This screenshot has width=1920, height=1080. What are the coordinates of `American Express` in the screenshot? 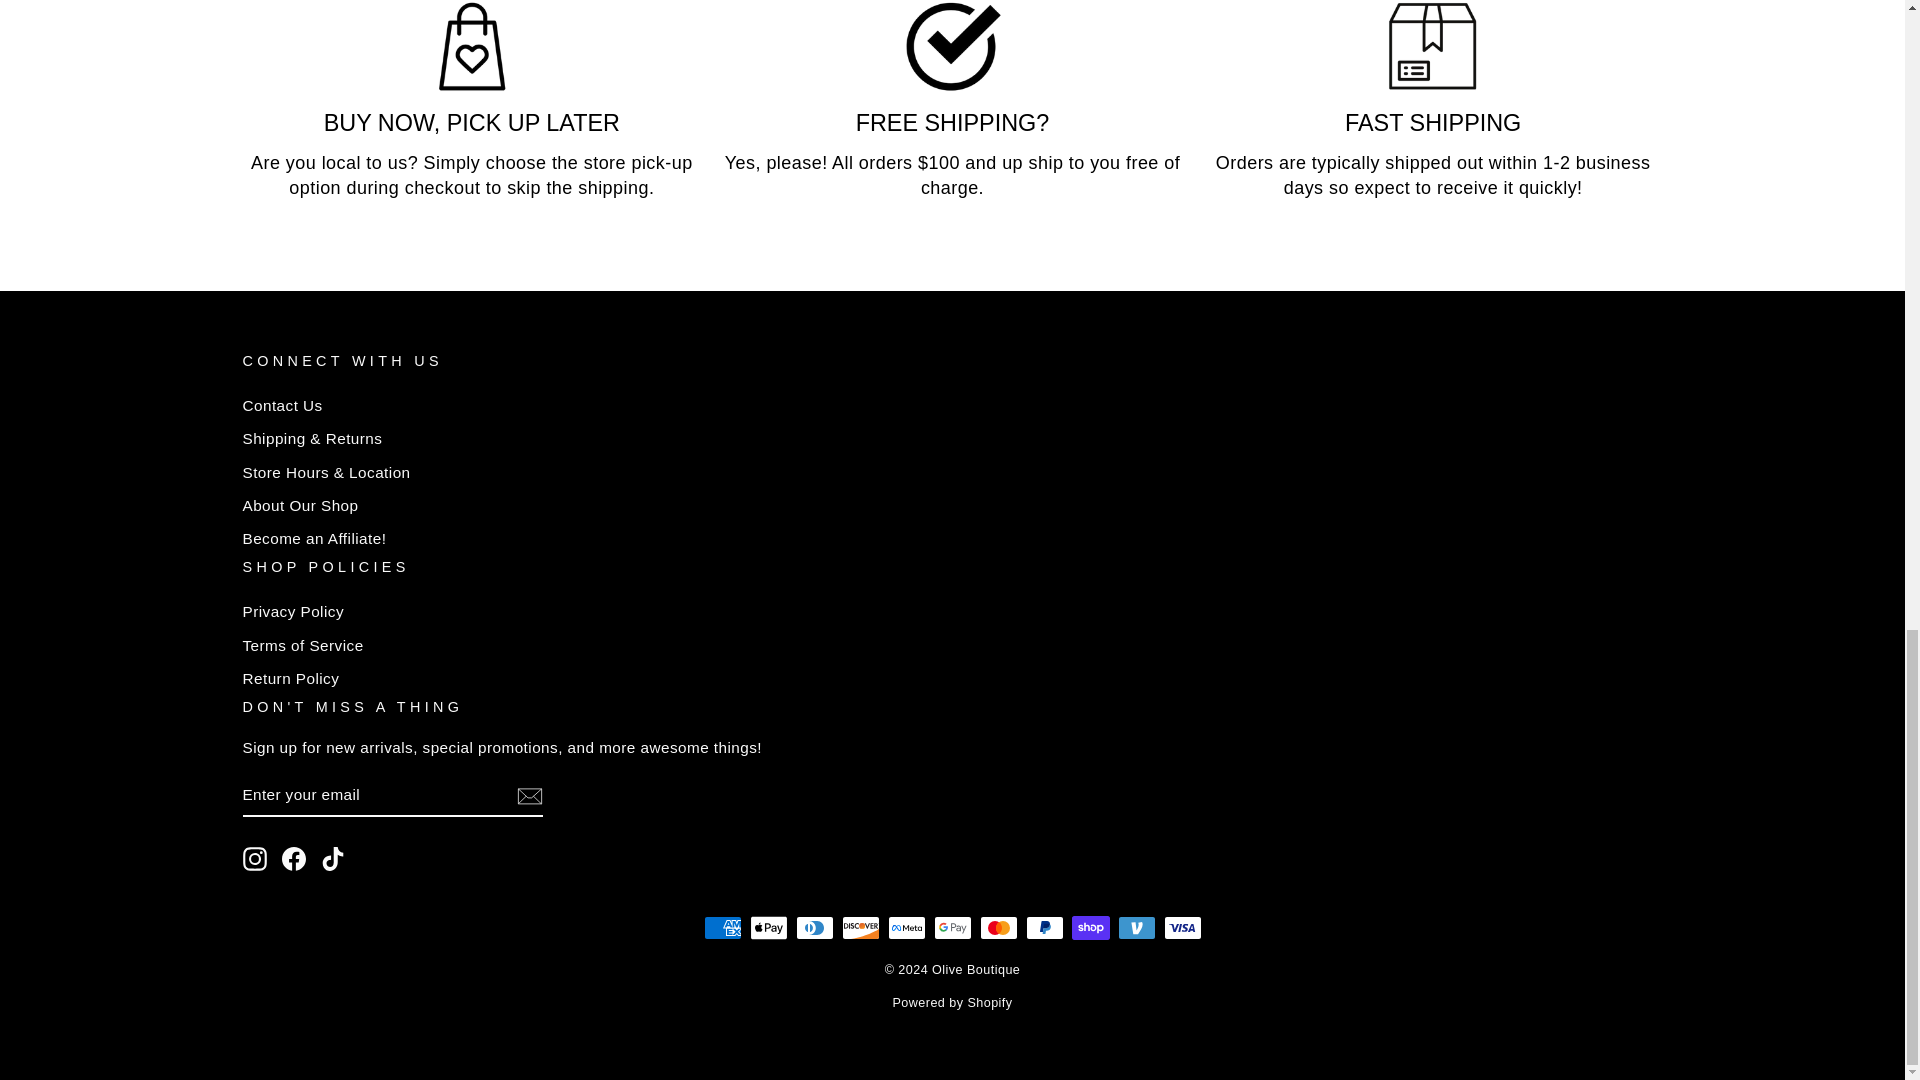 It's located at (722, 927).